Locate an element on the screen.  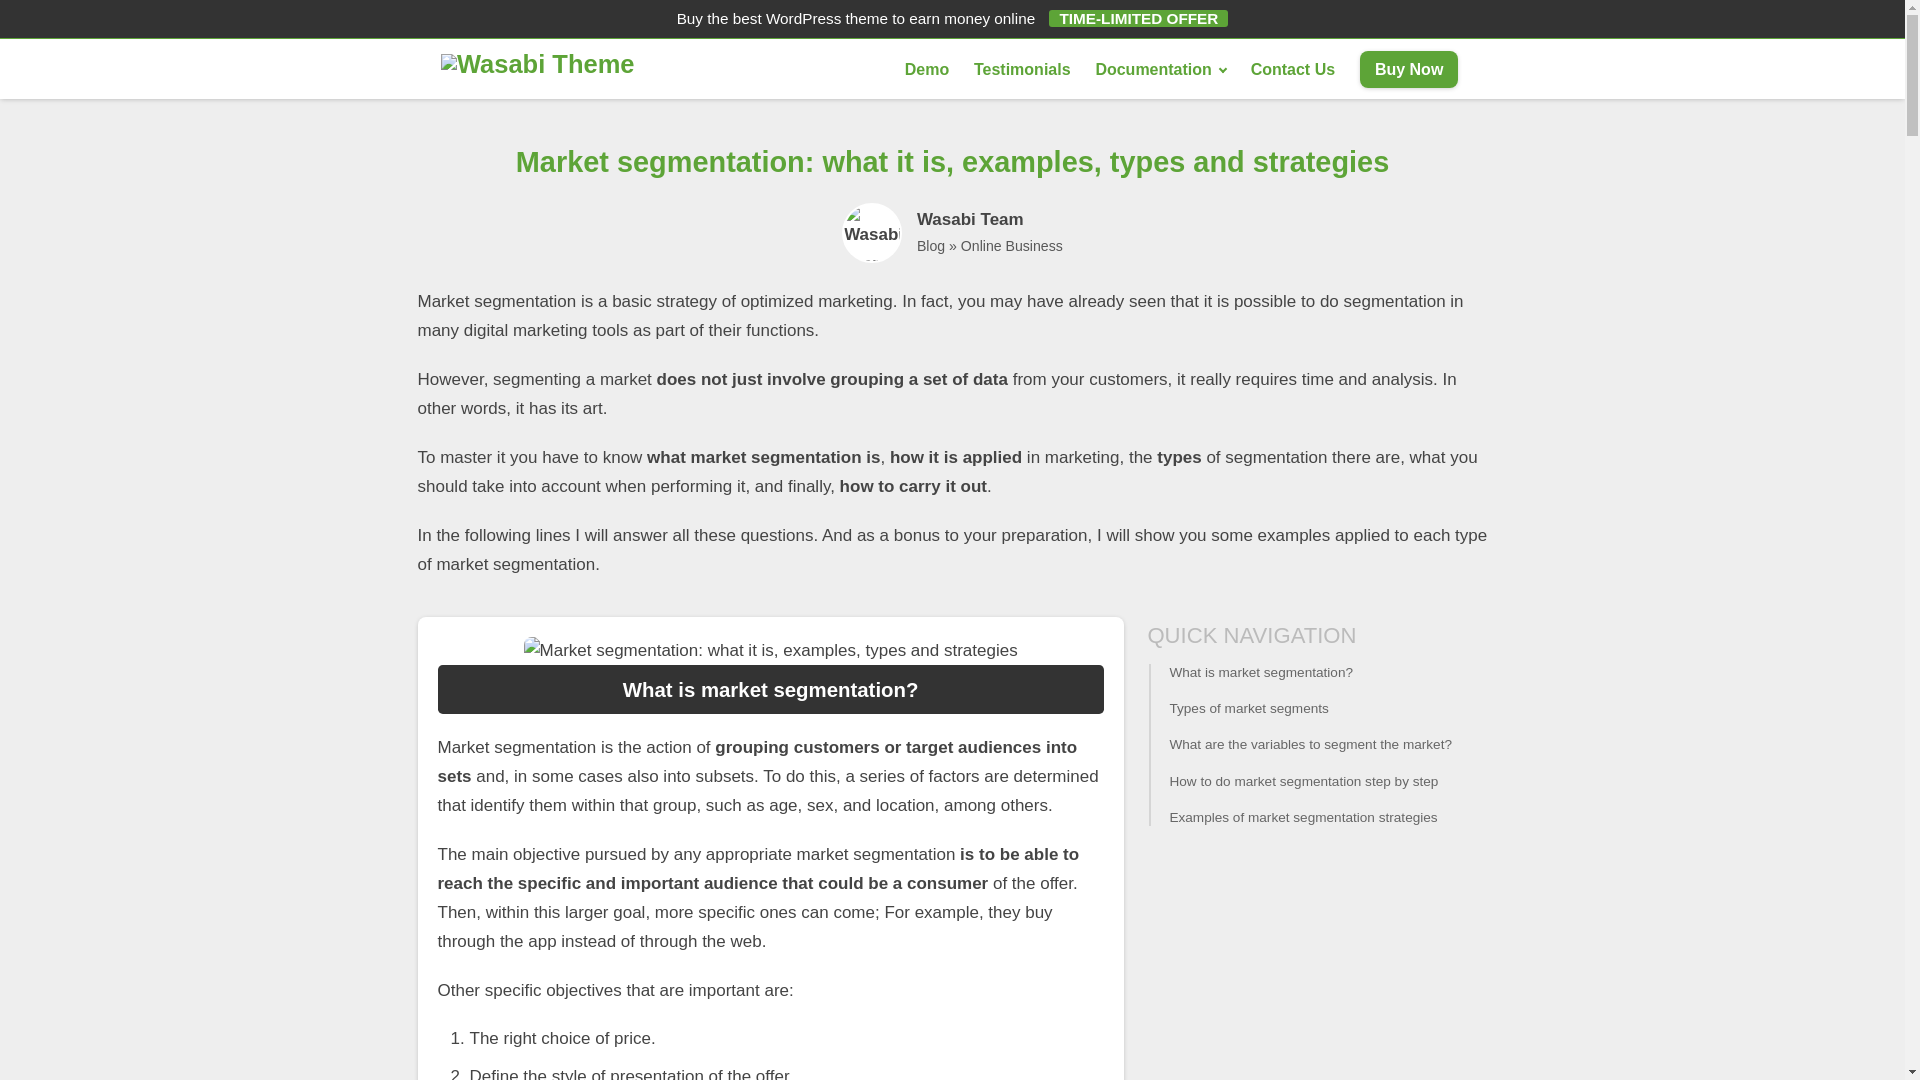
Demo is located at coordinates (926, 68).